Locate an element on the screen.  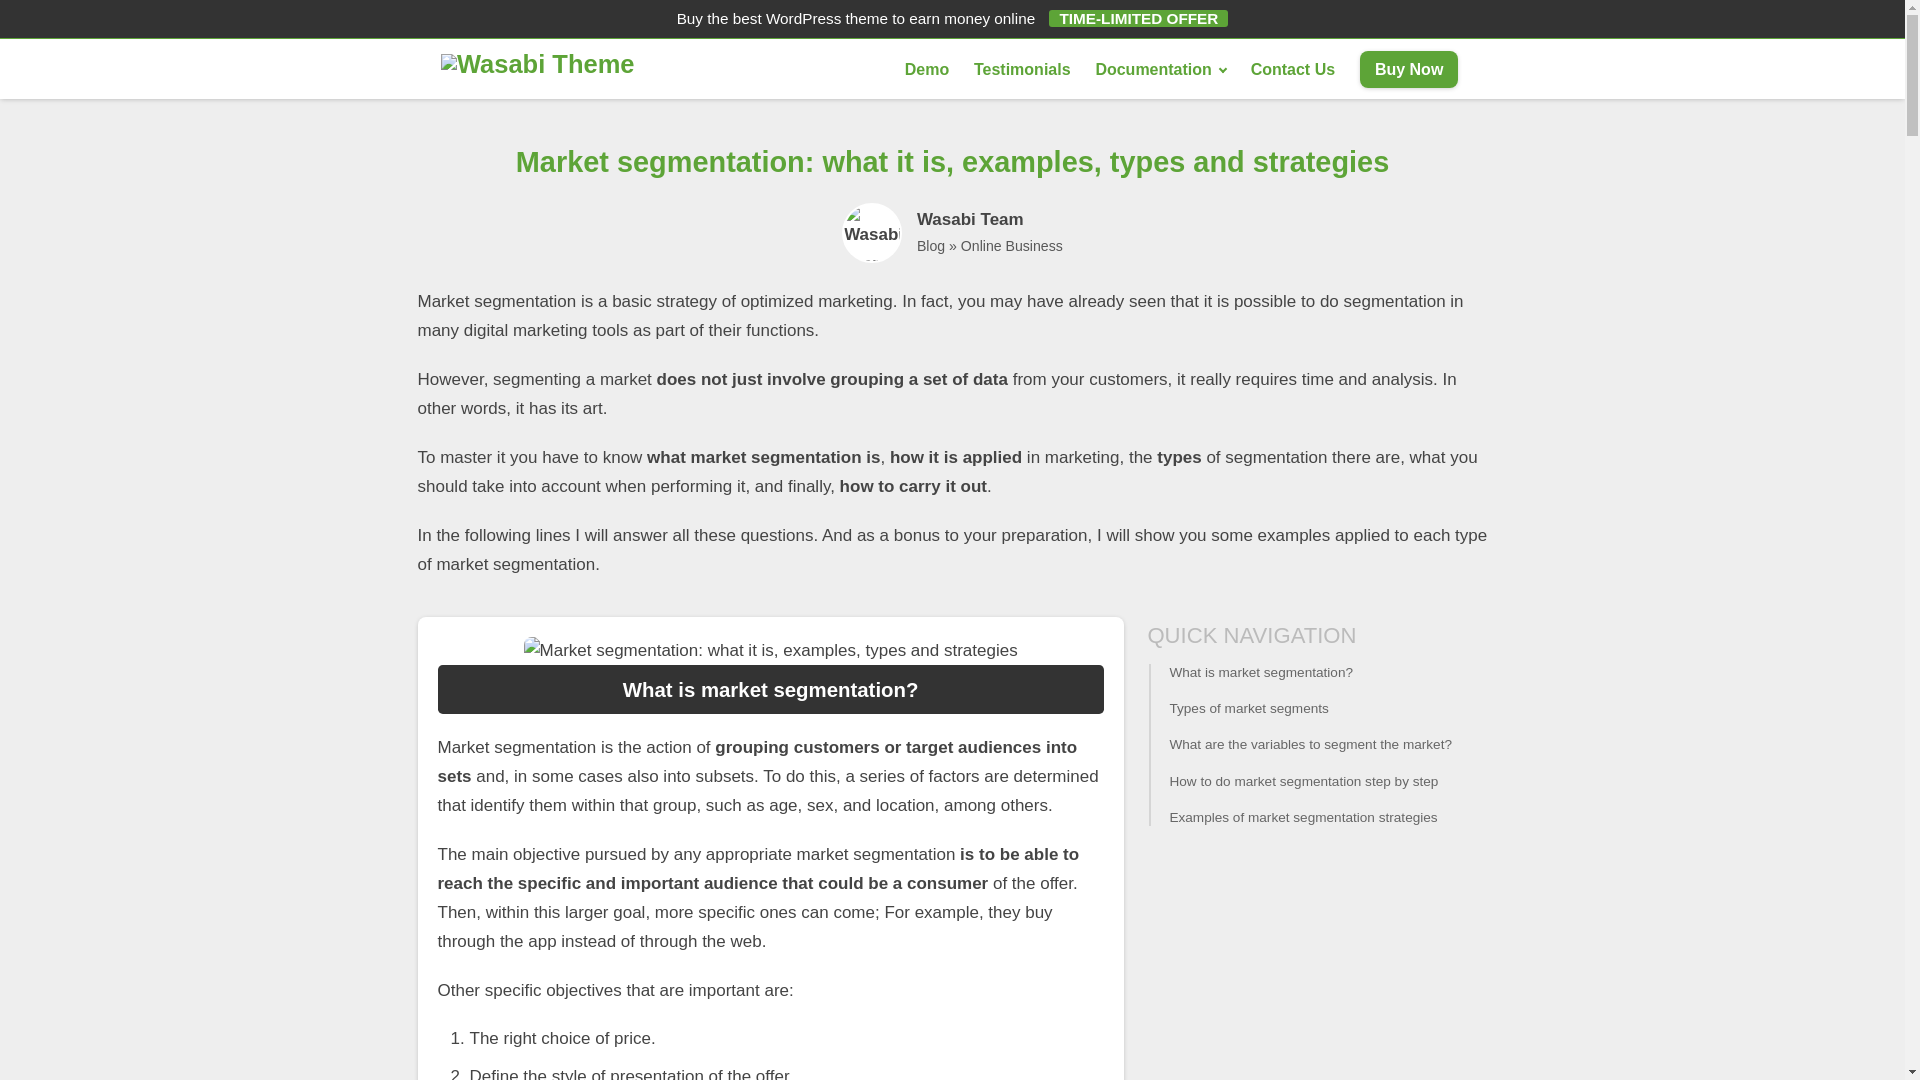
Demo is located at coordinates (926, 68).